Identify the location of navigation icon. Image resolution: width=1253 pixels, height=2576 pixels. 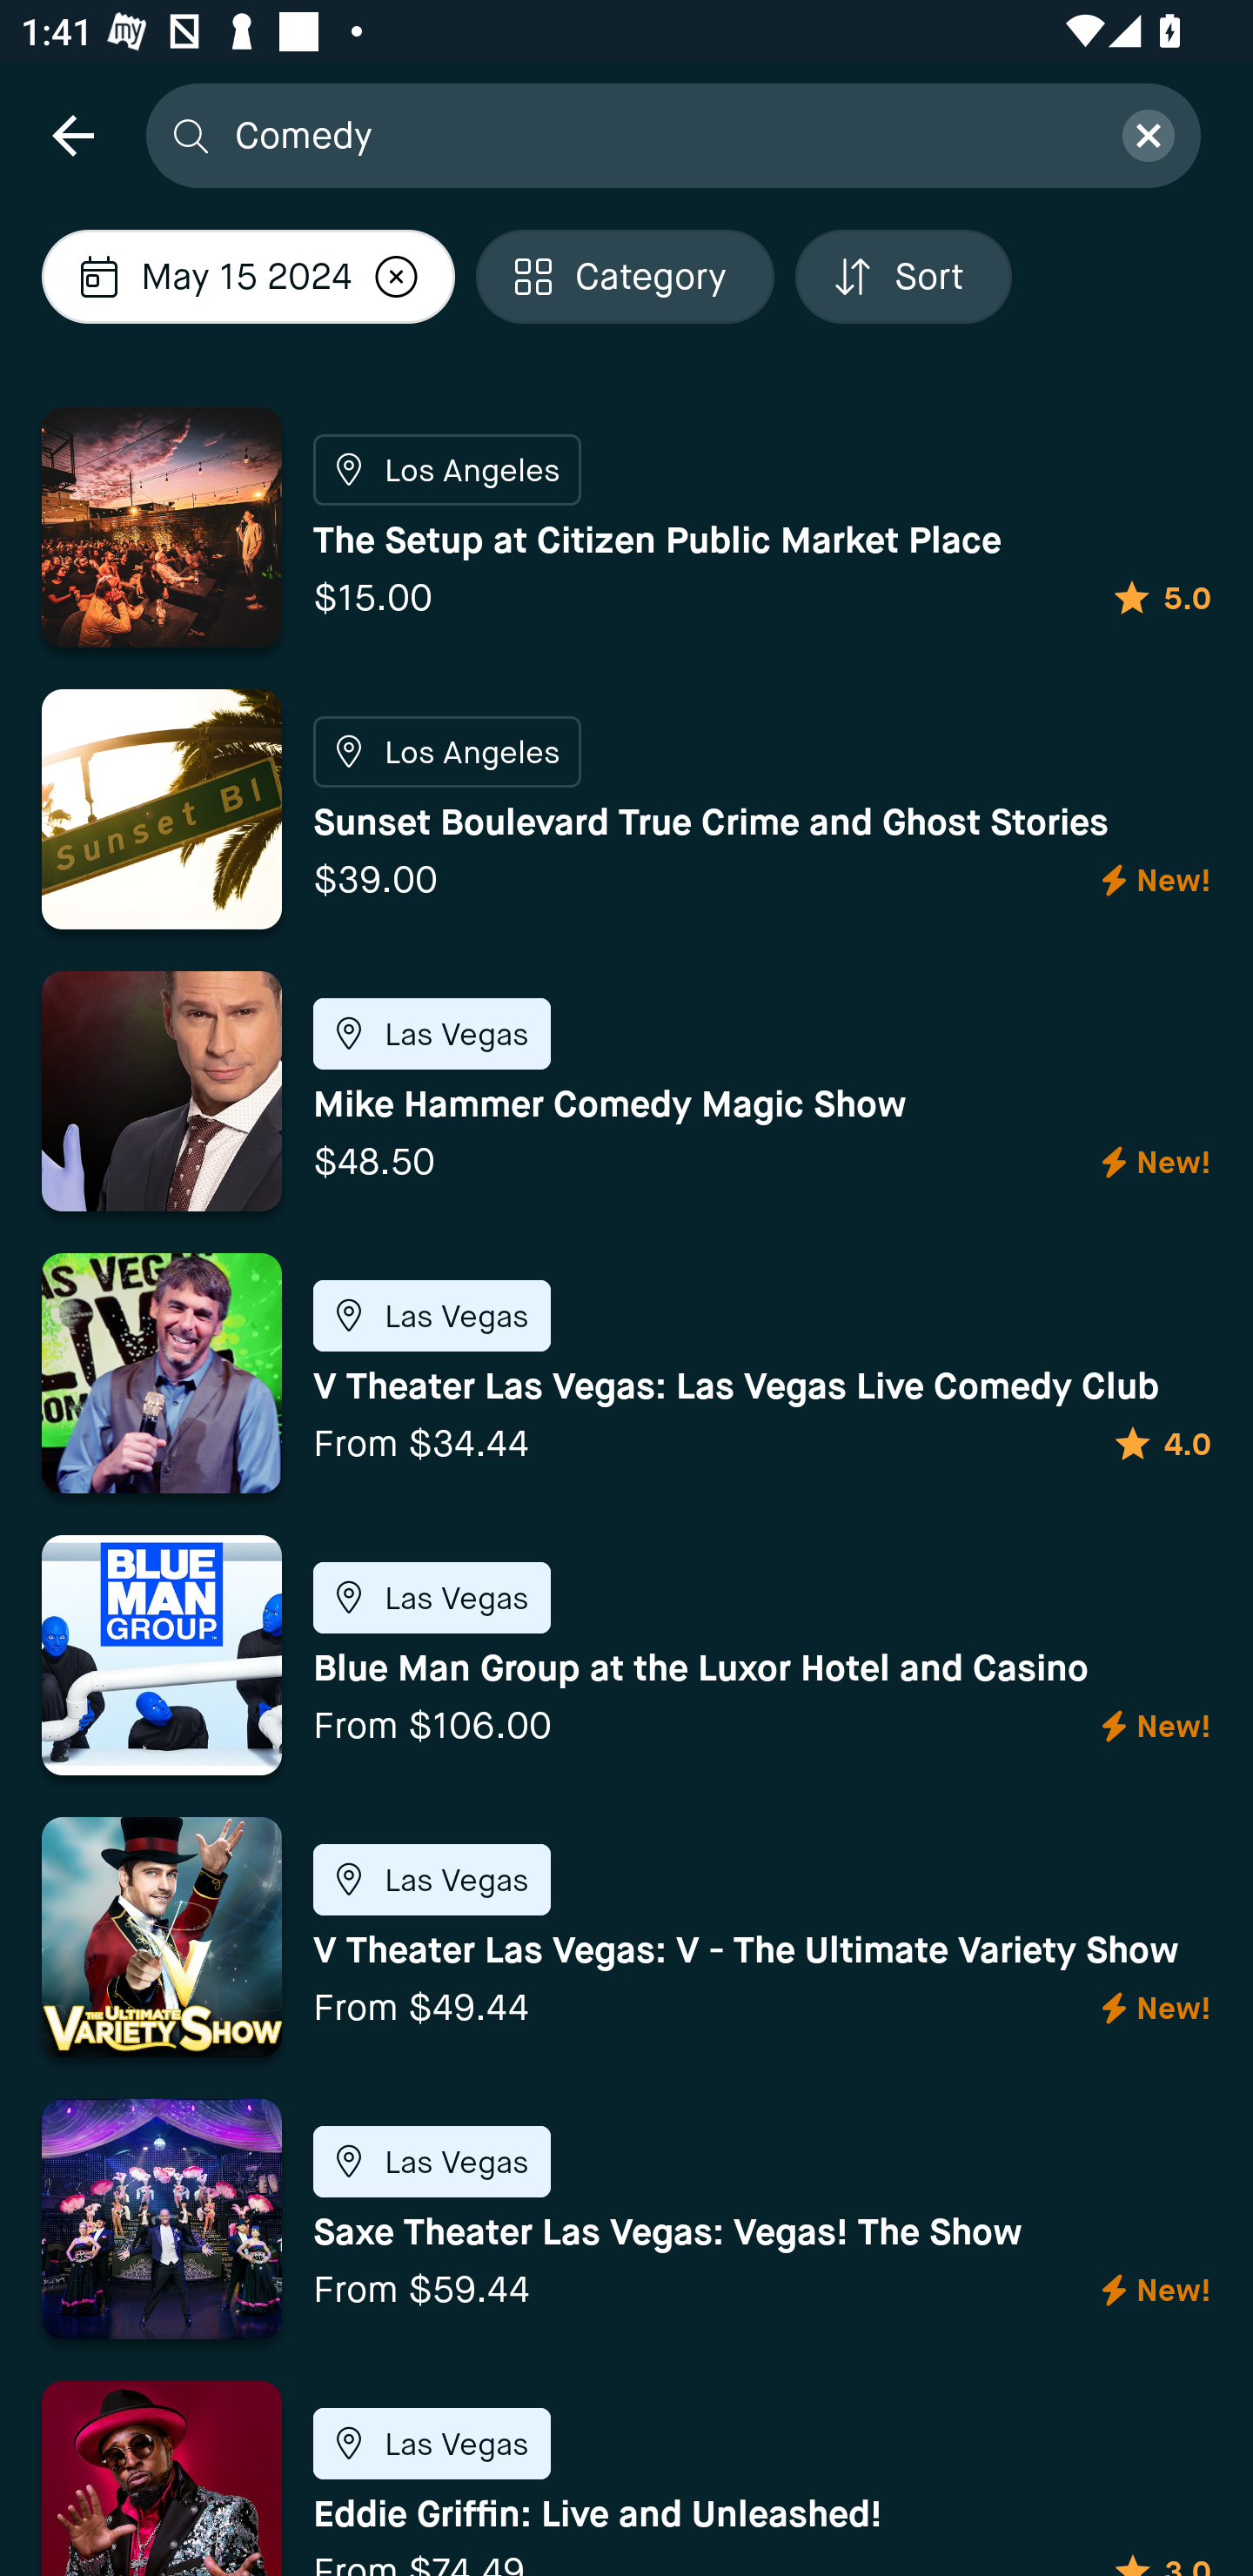
(72, 134).